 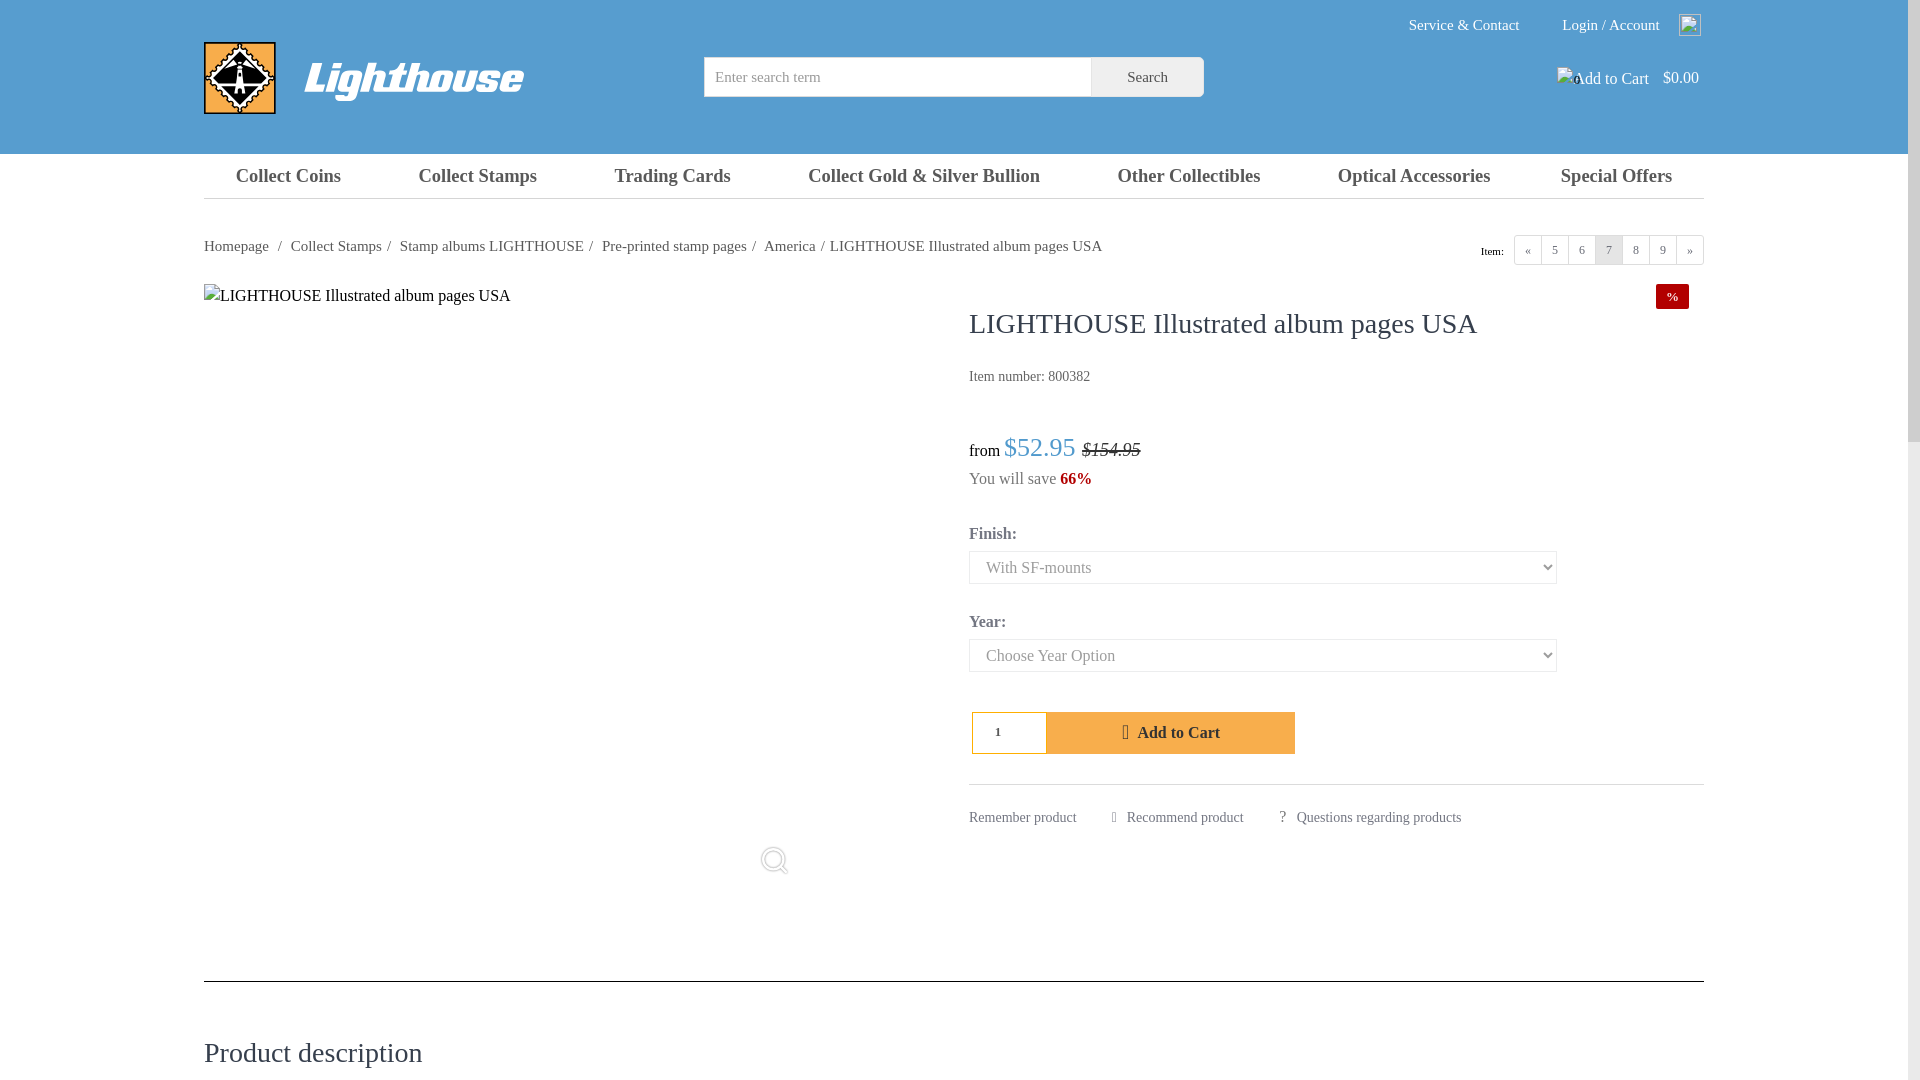 What do you see at coordinates (491, 245) in the screenshot?
I see `Stamp albums LIGHTHOUSE` at bounding box center [491, 245].